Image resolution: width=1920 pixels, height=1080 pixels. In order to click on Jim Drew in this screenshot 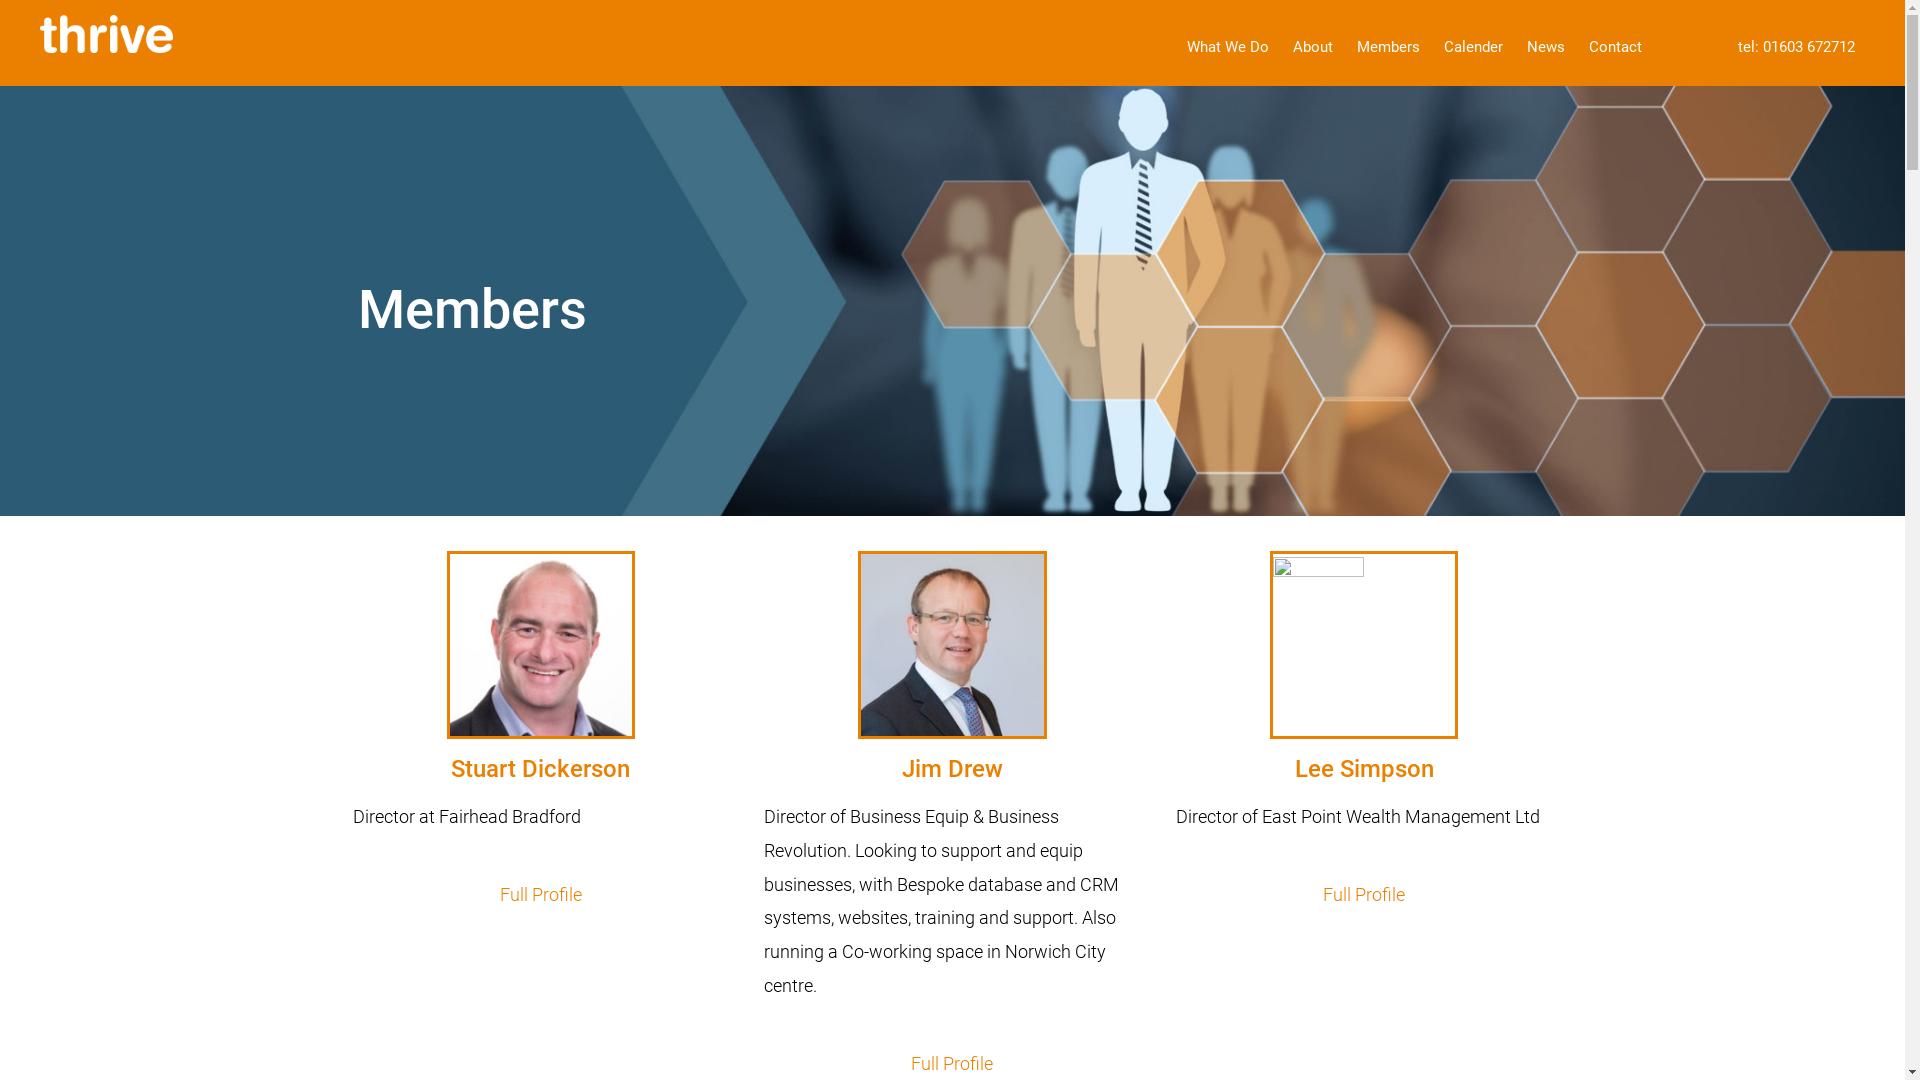, I will do `click(952, 769)`.